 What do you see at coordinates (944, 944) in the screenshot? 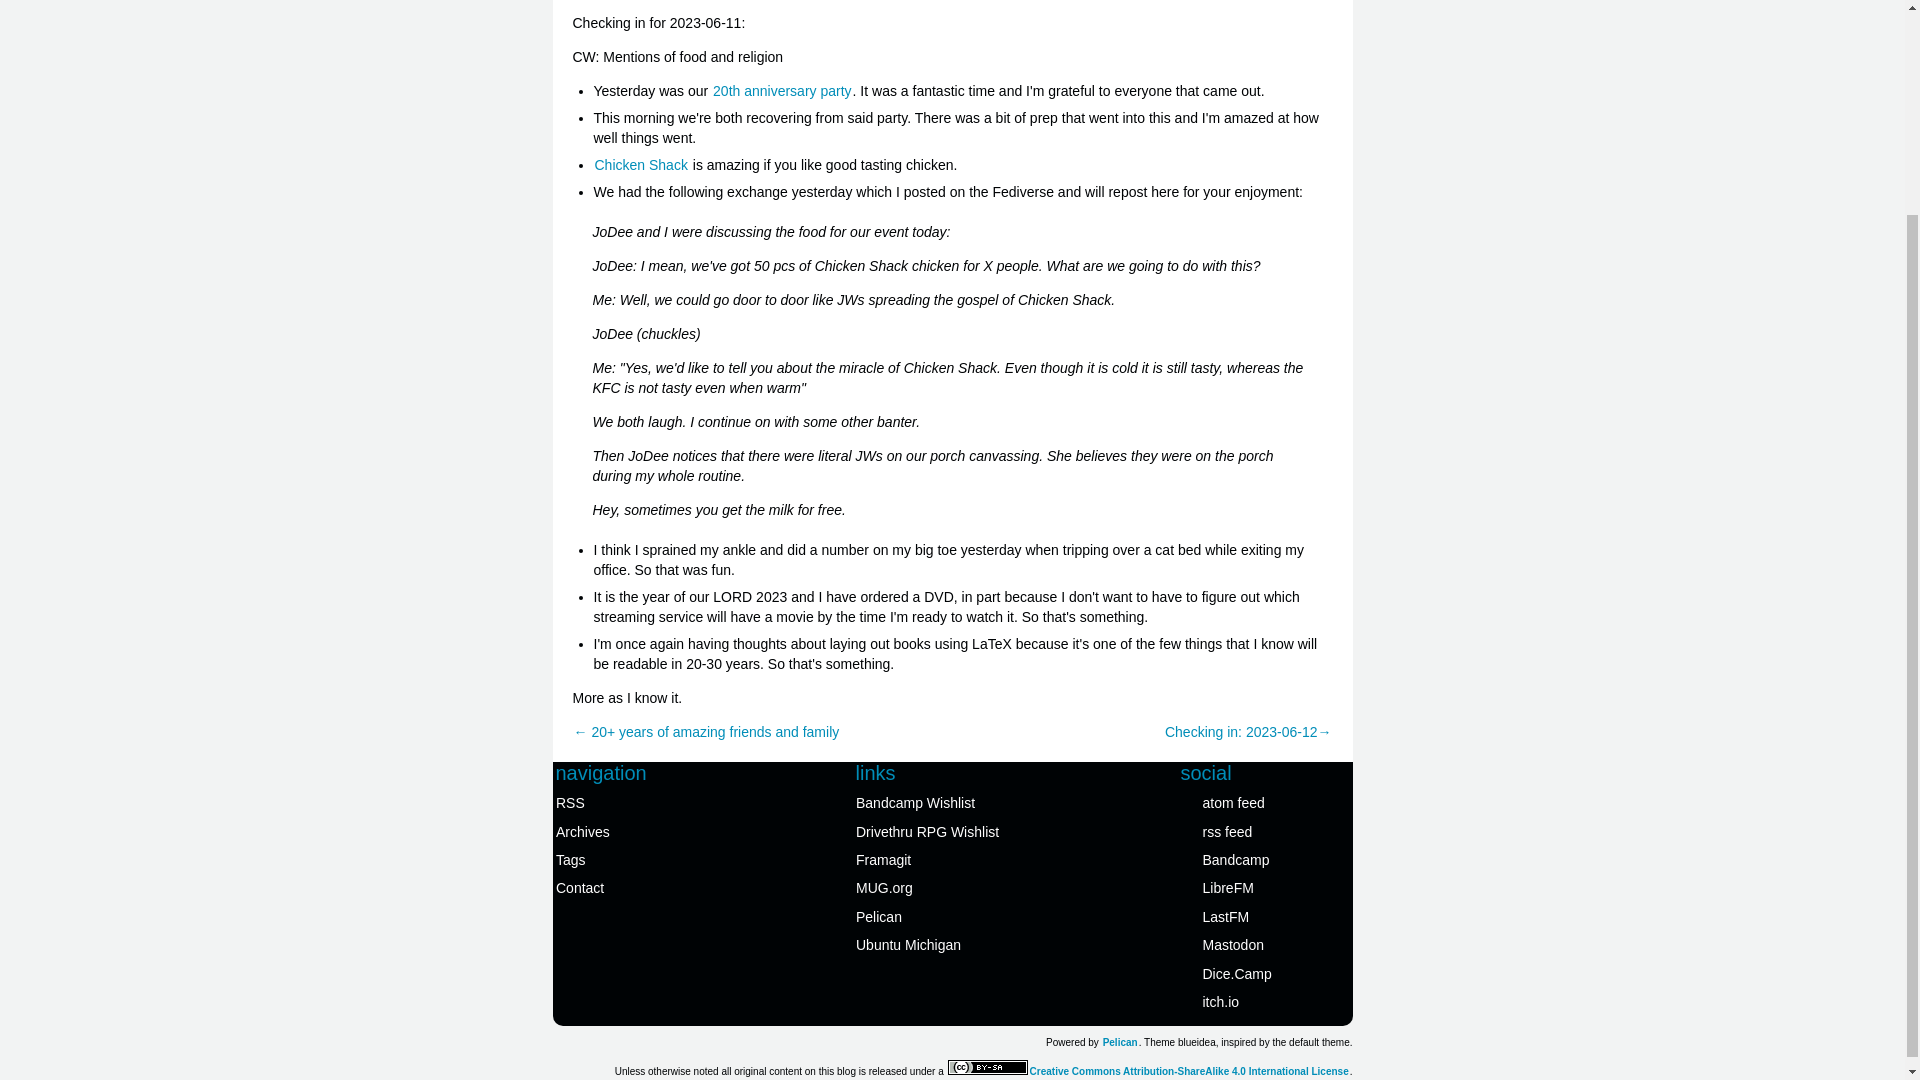
I see `Ubuntu Michigan` at bounding box center [944, 944].